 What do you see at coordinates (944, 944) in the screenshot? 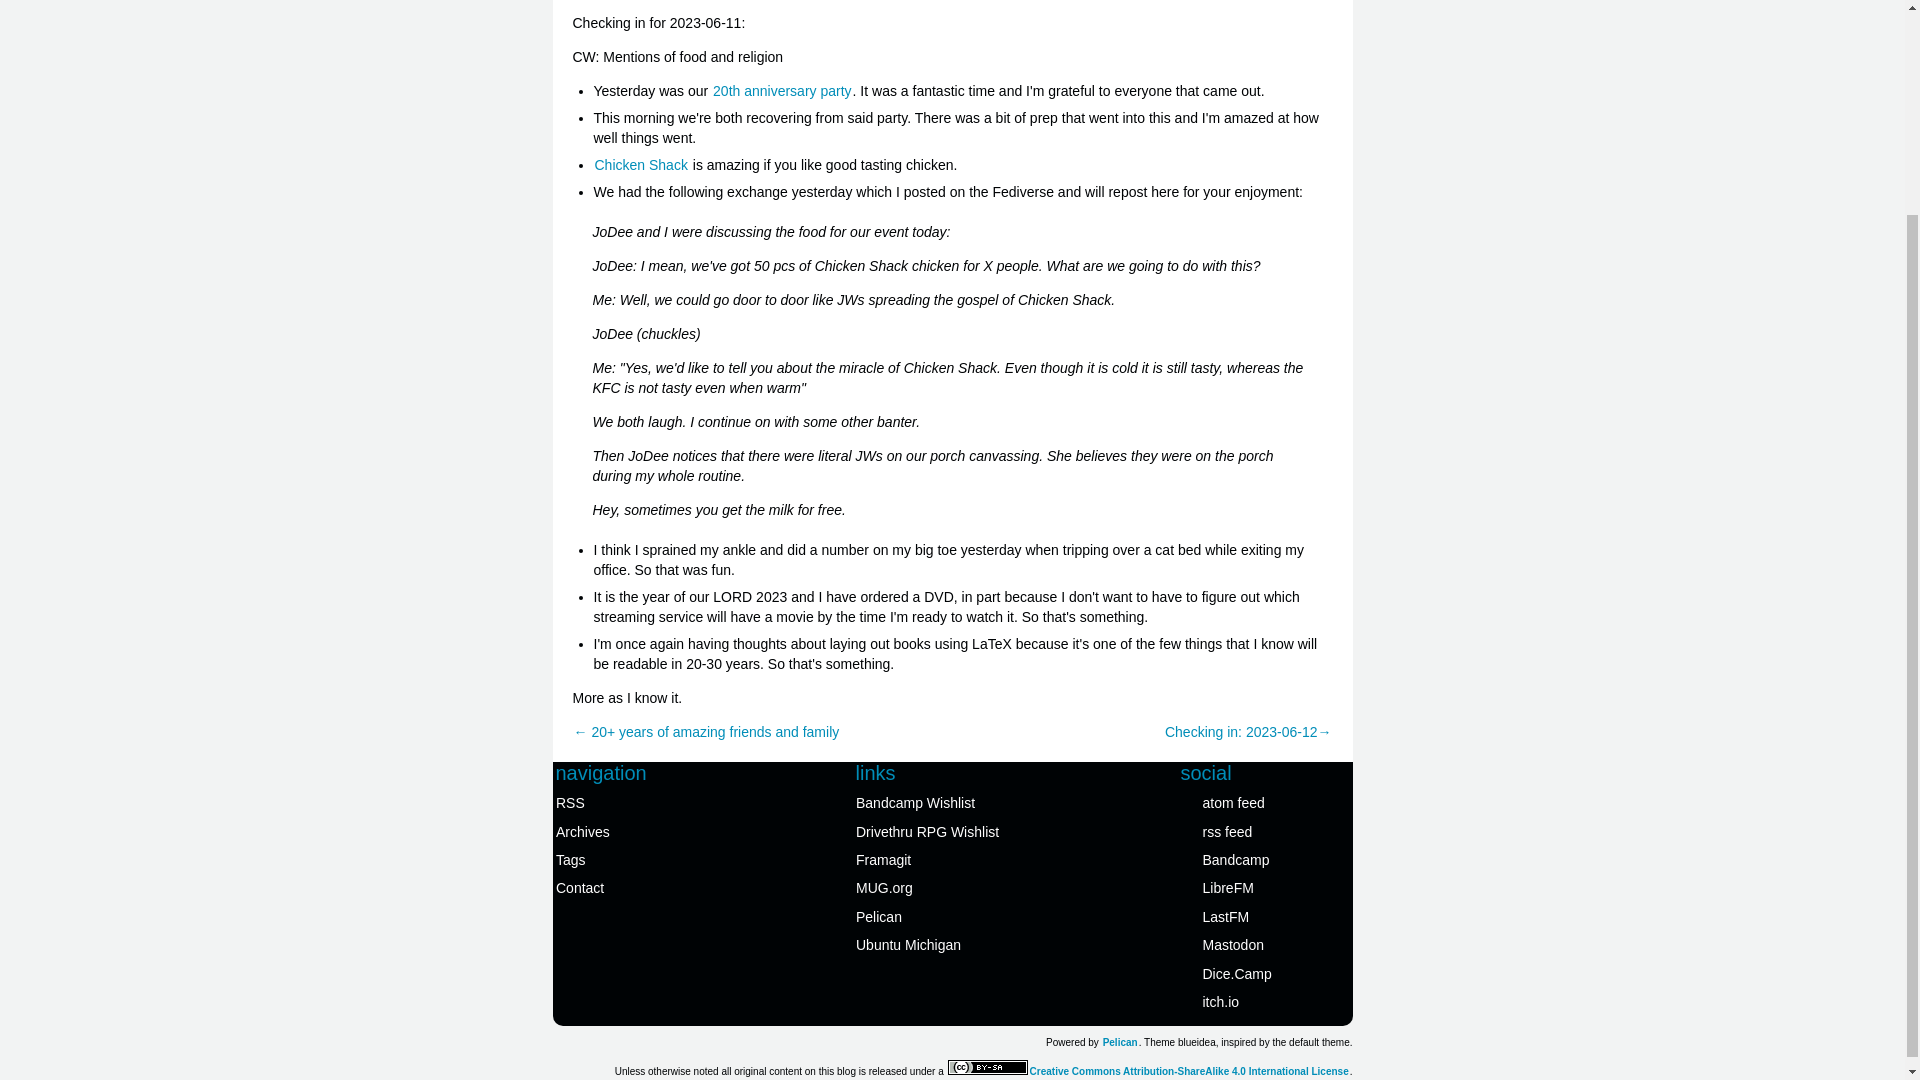
I see `Ubuntu Michigan` at bounding box center [944, 944].